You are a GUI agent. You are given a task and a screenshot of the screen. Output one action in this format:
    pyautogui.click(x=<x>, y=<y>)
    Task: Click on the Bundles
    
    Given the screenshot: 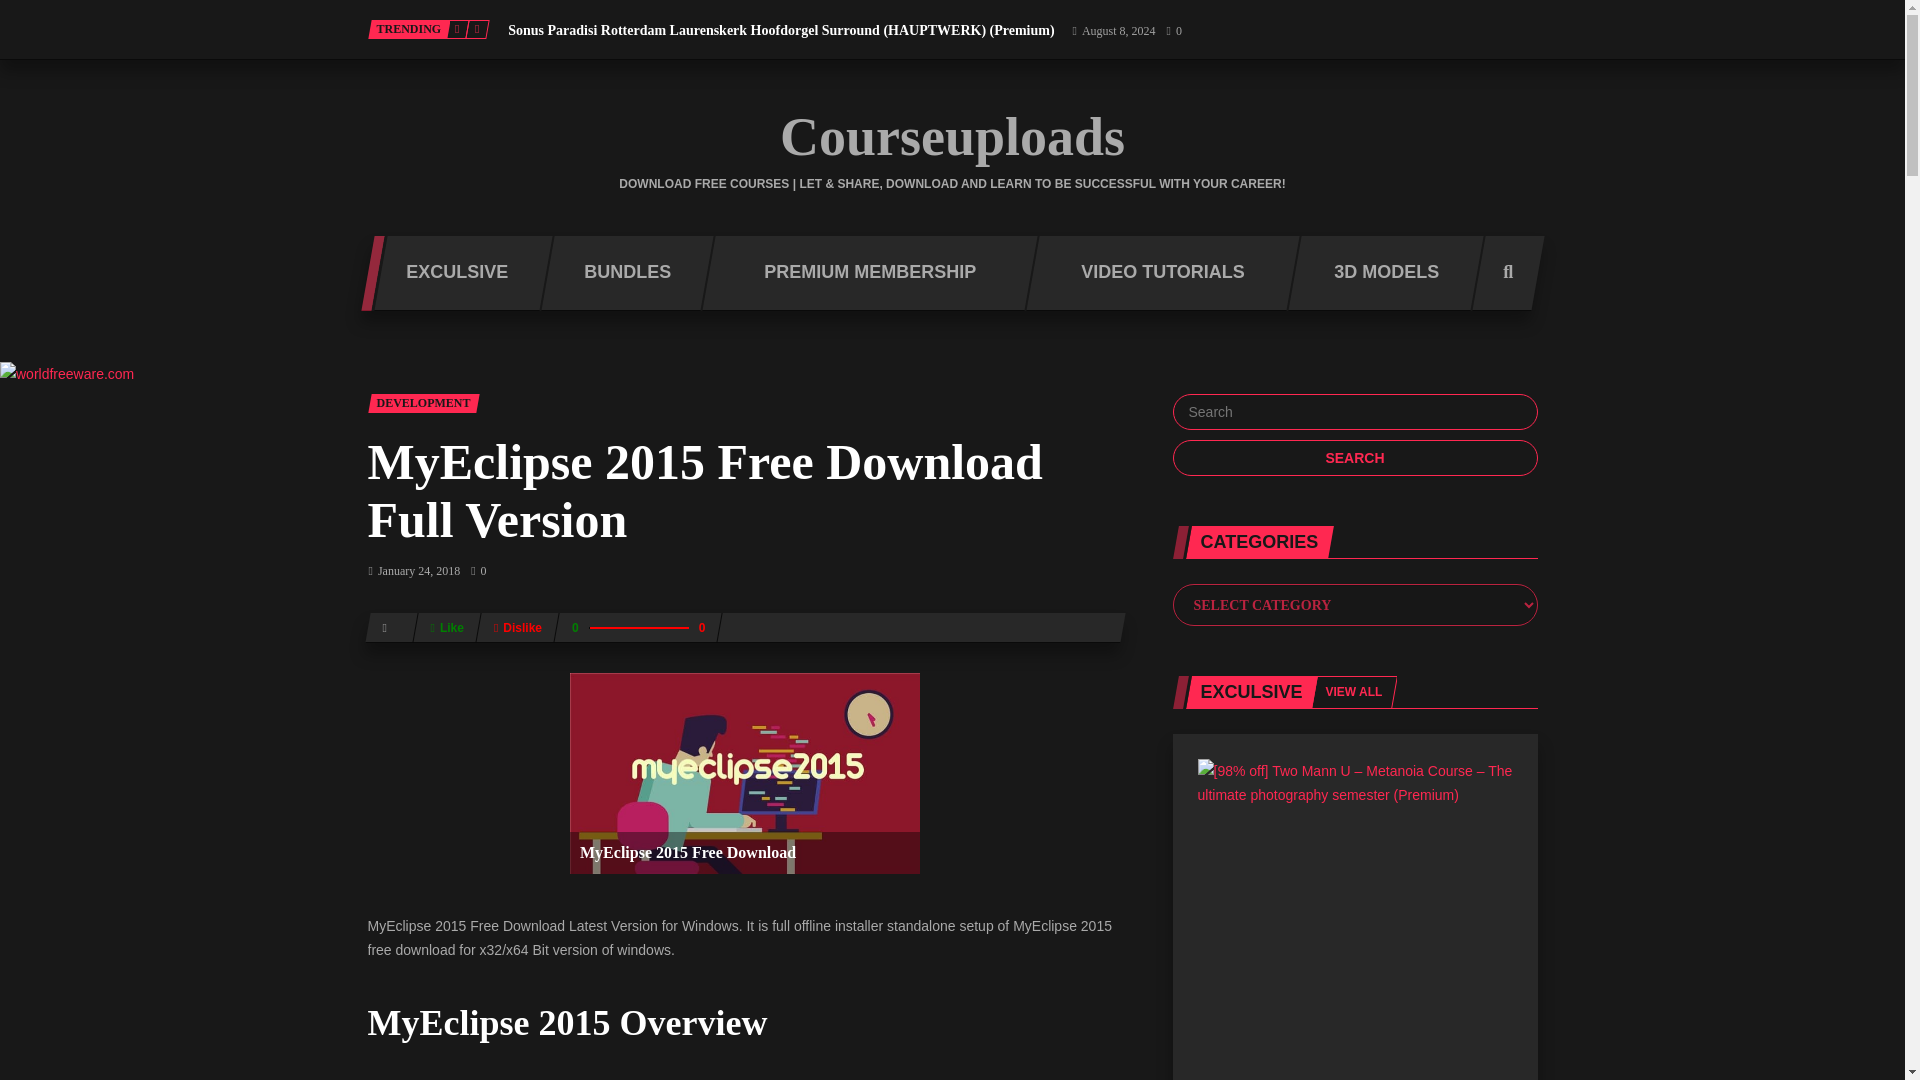 What is the action you would take?
    pyautogui.click(x=620, y=274)
    